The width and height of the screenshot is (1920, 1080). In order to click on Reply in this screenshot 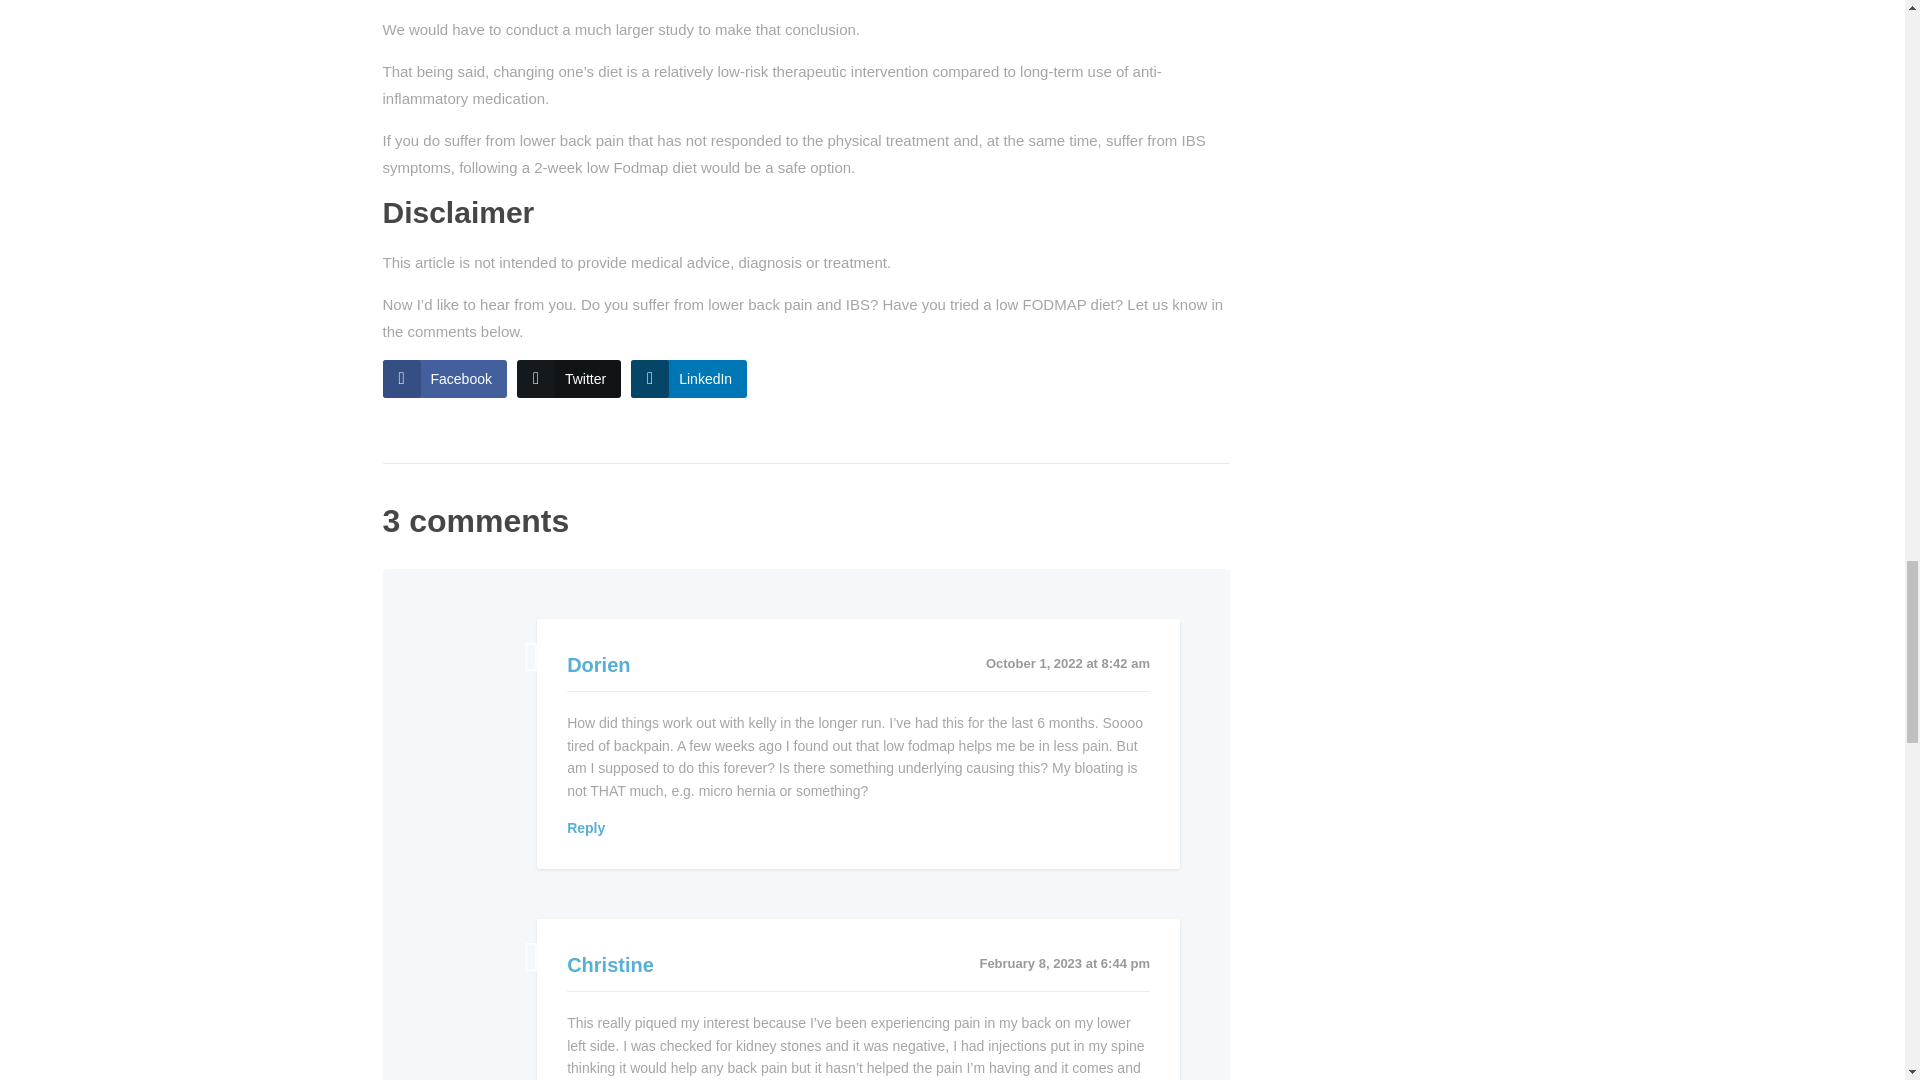, I will do `click(585, 827)`.